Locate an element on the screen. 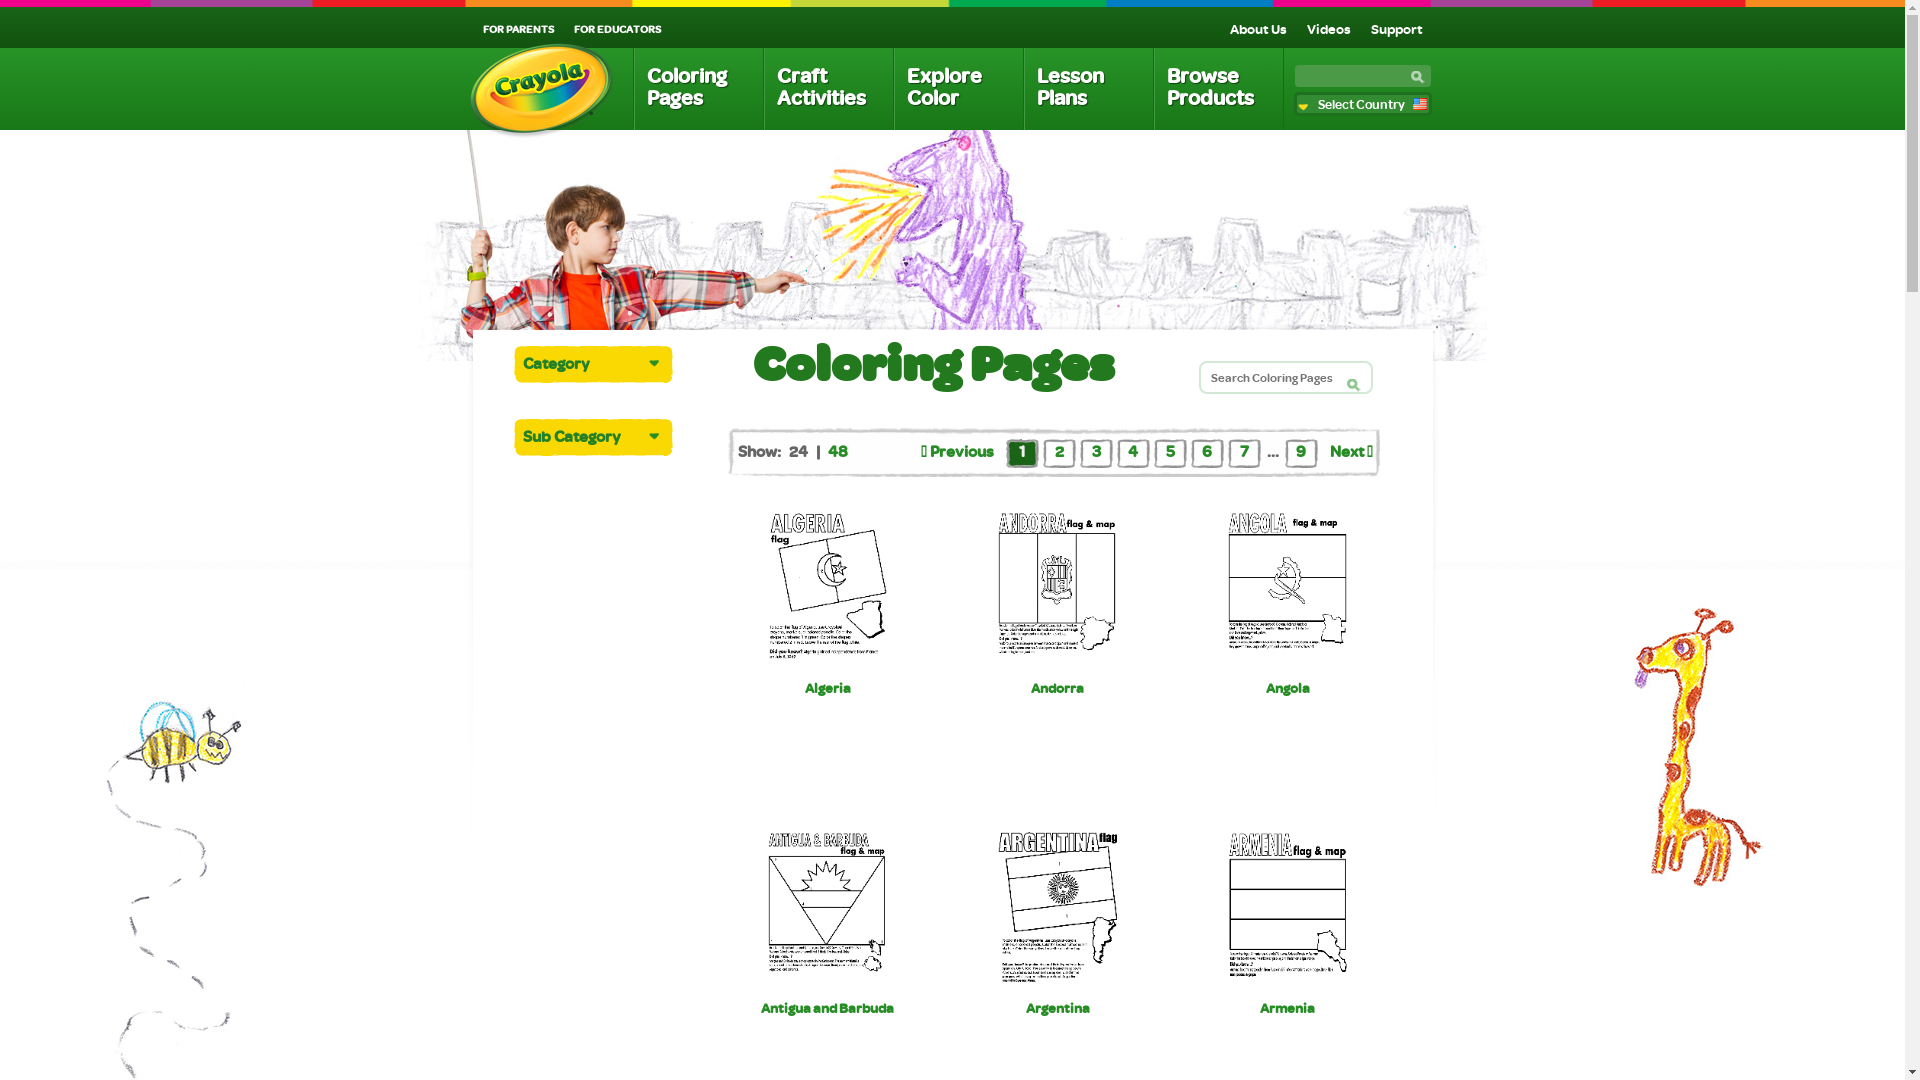 The width and height of the screenshot is (1920, 1080). Angola coloring page is located at coordinates (1287, 587).